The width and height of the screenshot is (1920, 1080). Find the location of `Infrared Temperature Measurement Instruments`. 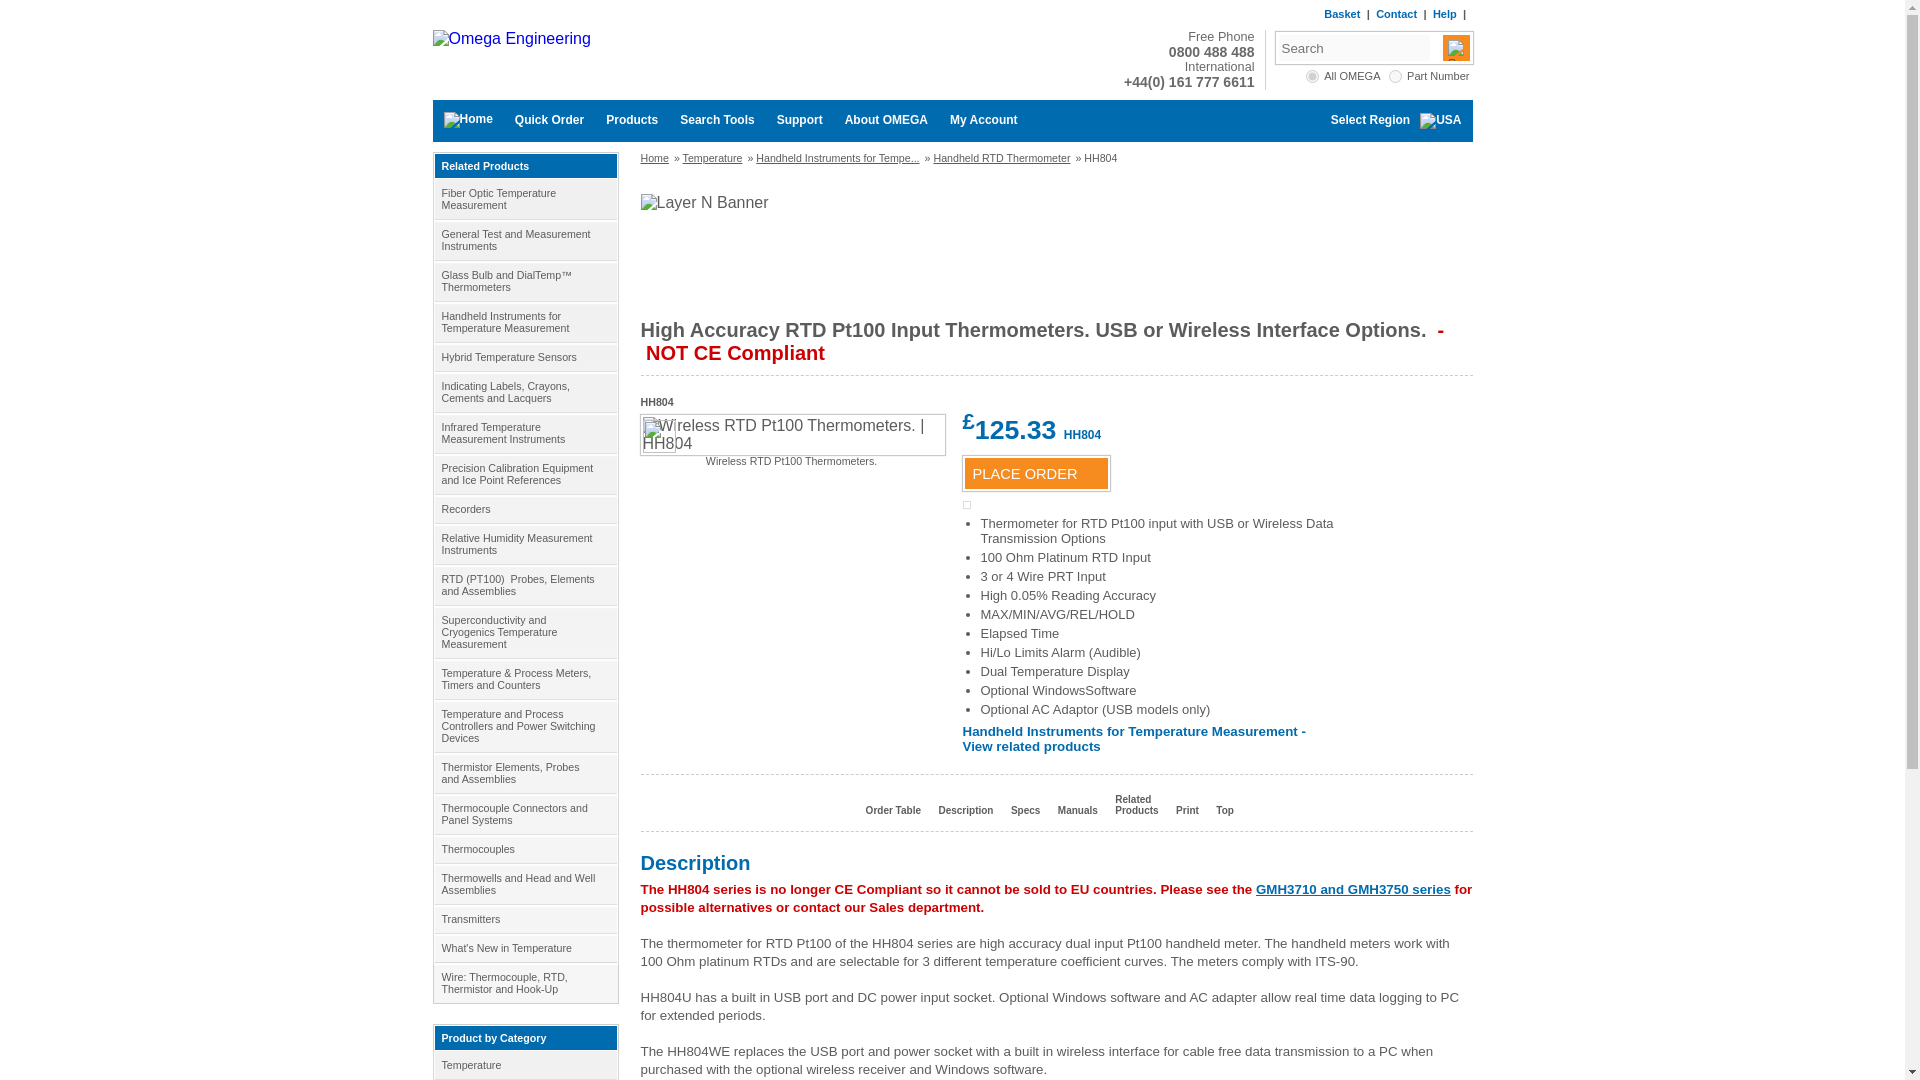

Infrared Temperature Measurement Instruments is located at coordinates (524, 432).